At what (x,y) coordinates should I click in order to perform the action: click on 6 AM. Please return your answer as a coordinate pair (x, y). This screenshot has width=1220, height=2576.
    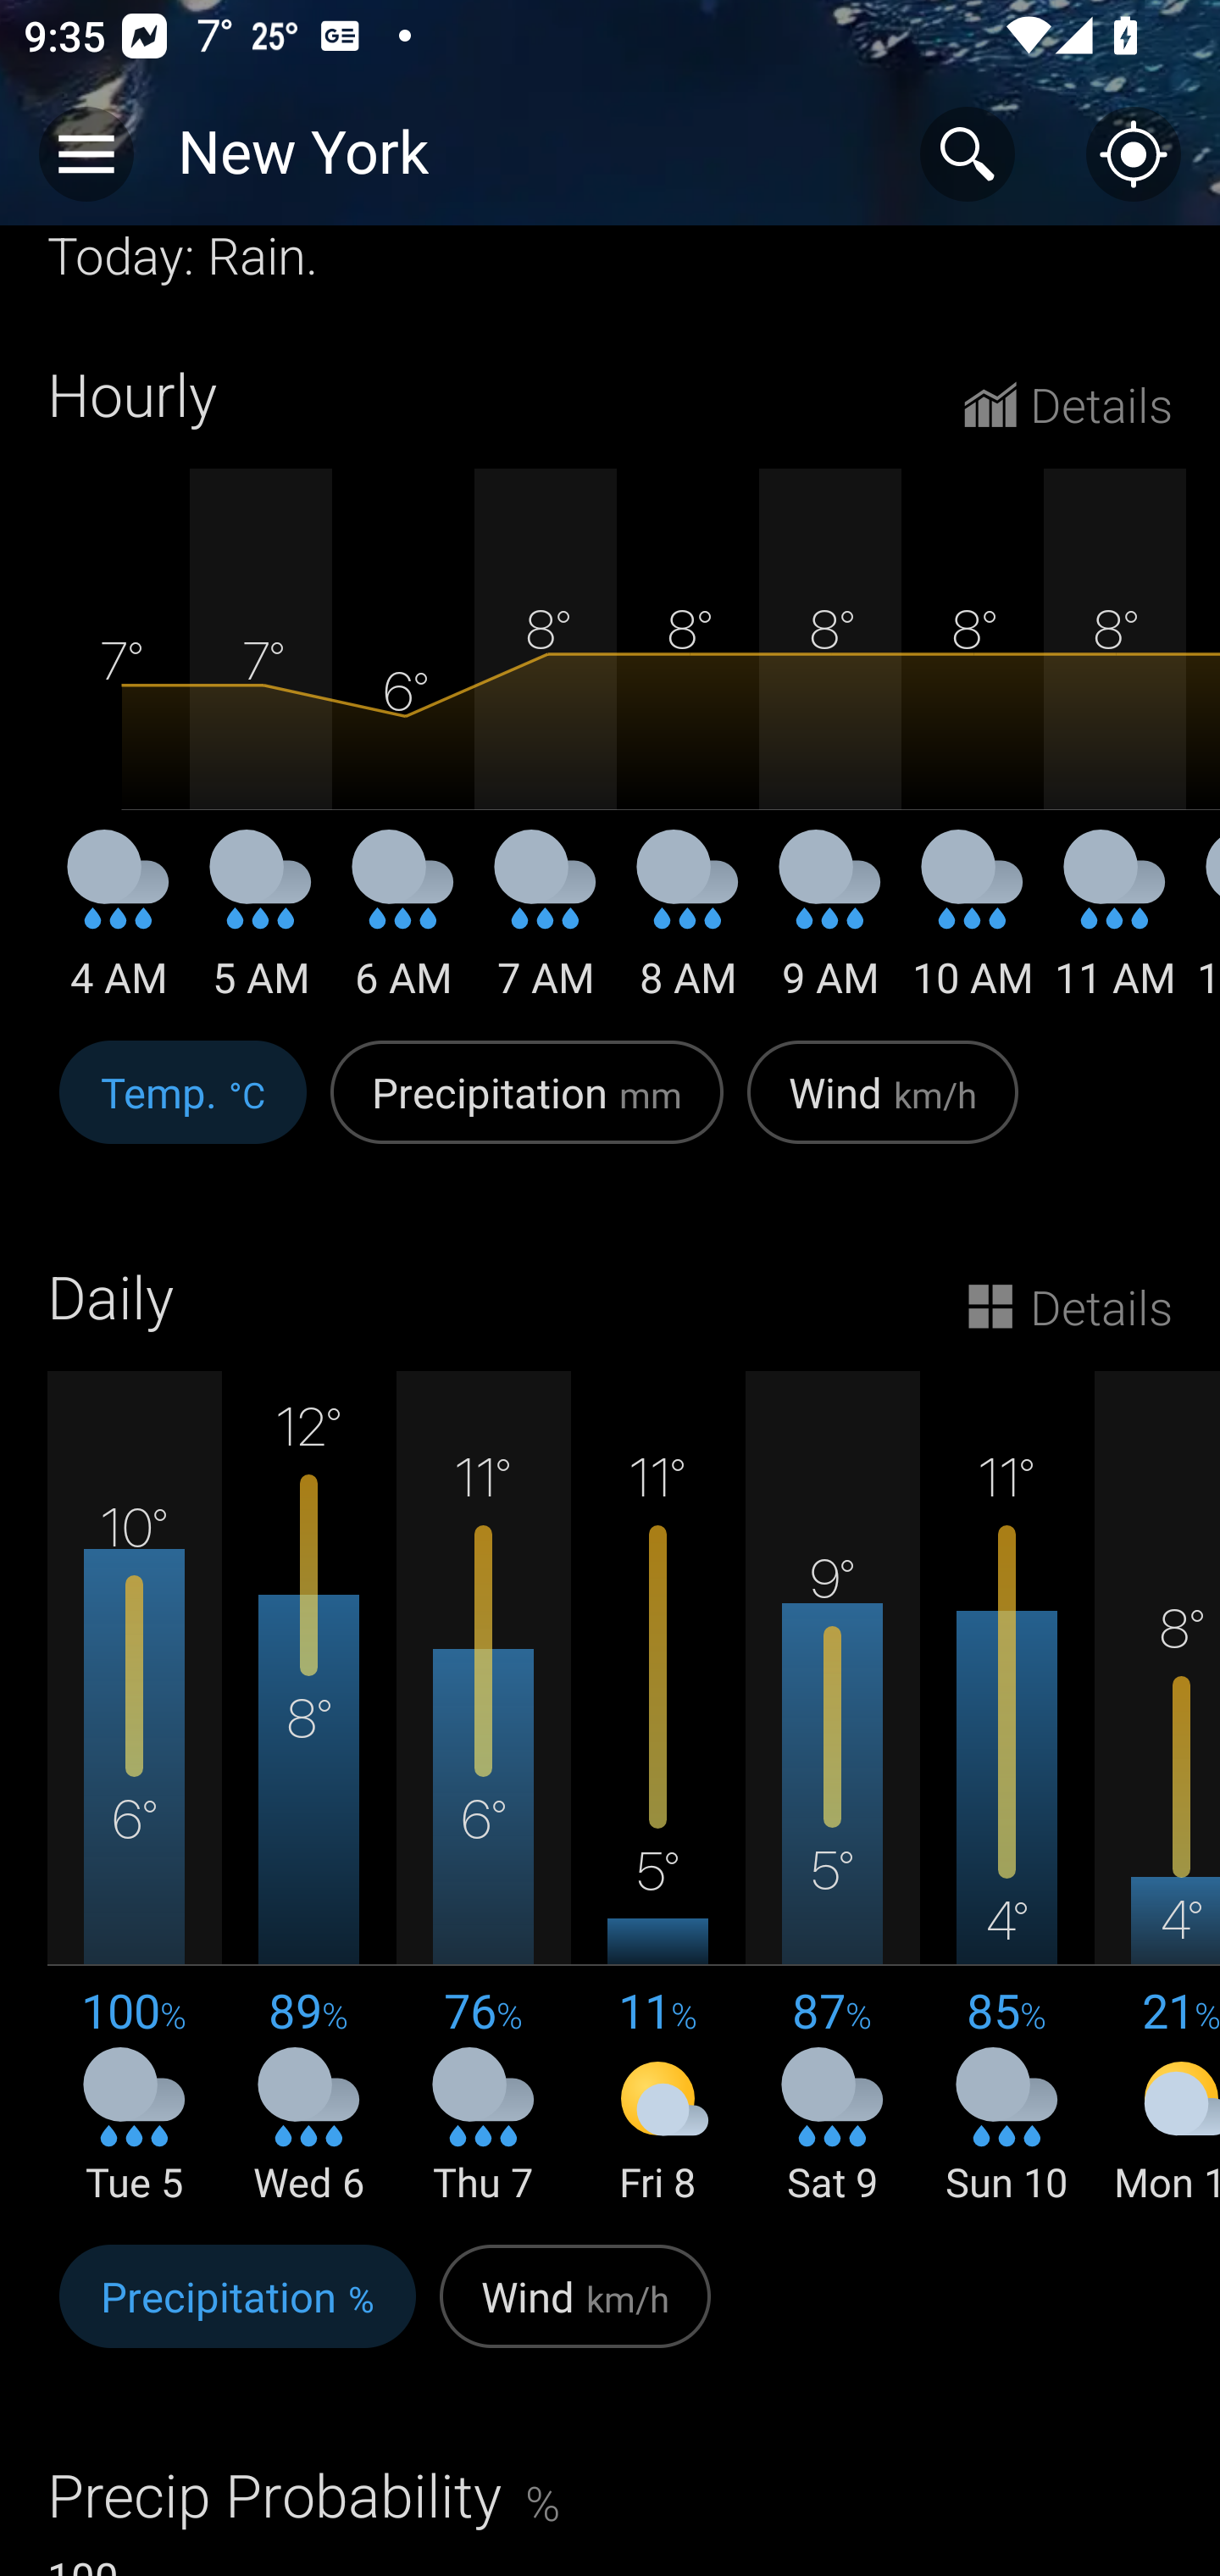
    Looking at the image, I should click on (403, 925).